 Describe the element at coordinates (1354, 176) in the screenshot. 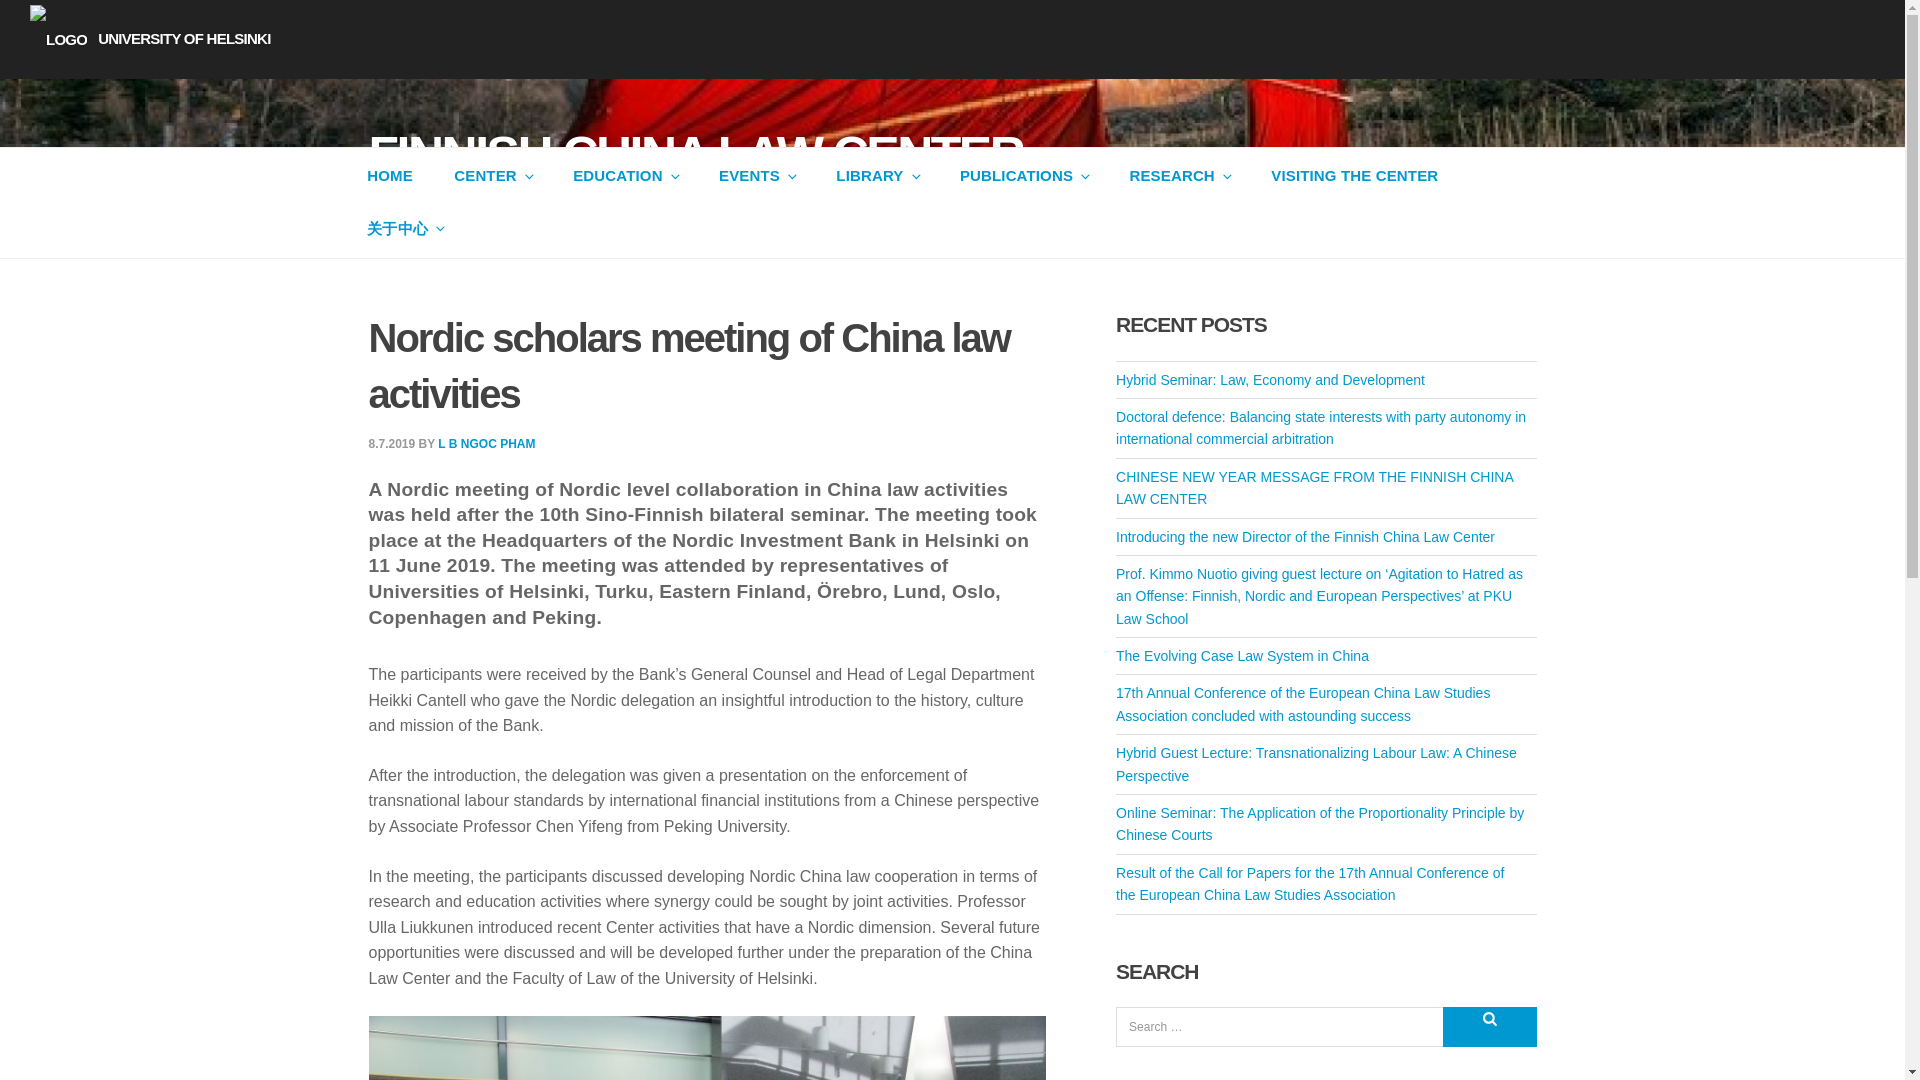

I see `VISITING THE CENTER` at that location.